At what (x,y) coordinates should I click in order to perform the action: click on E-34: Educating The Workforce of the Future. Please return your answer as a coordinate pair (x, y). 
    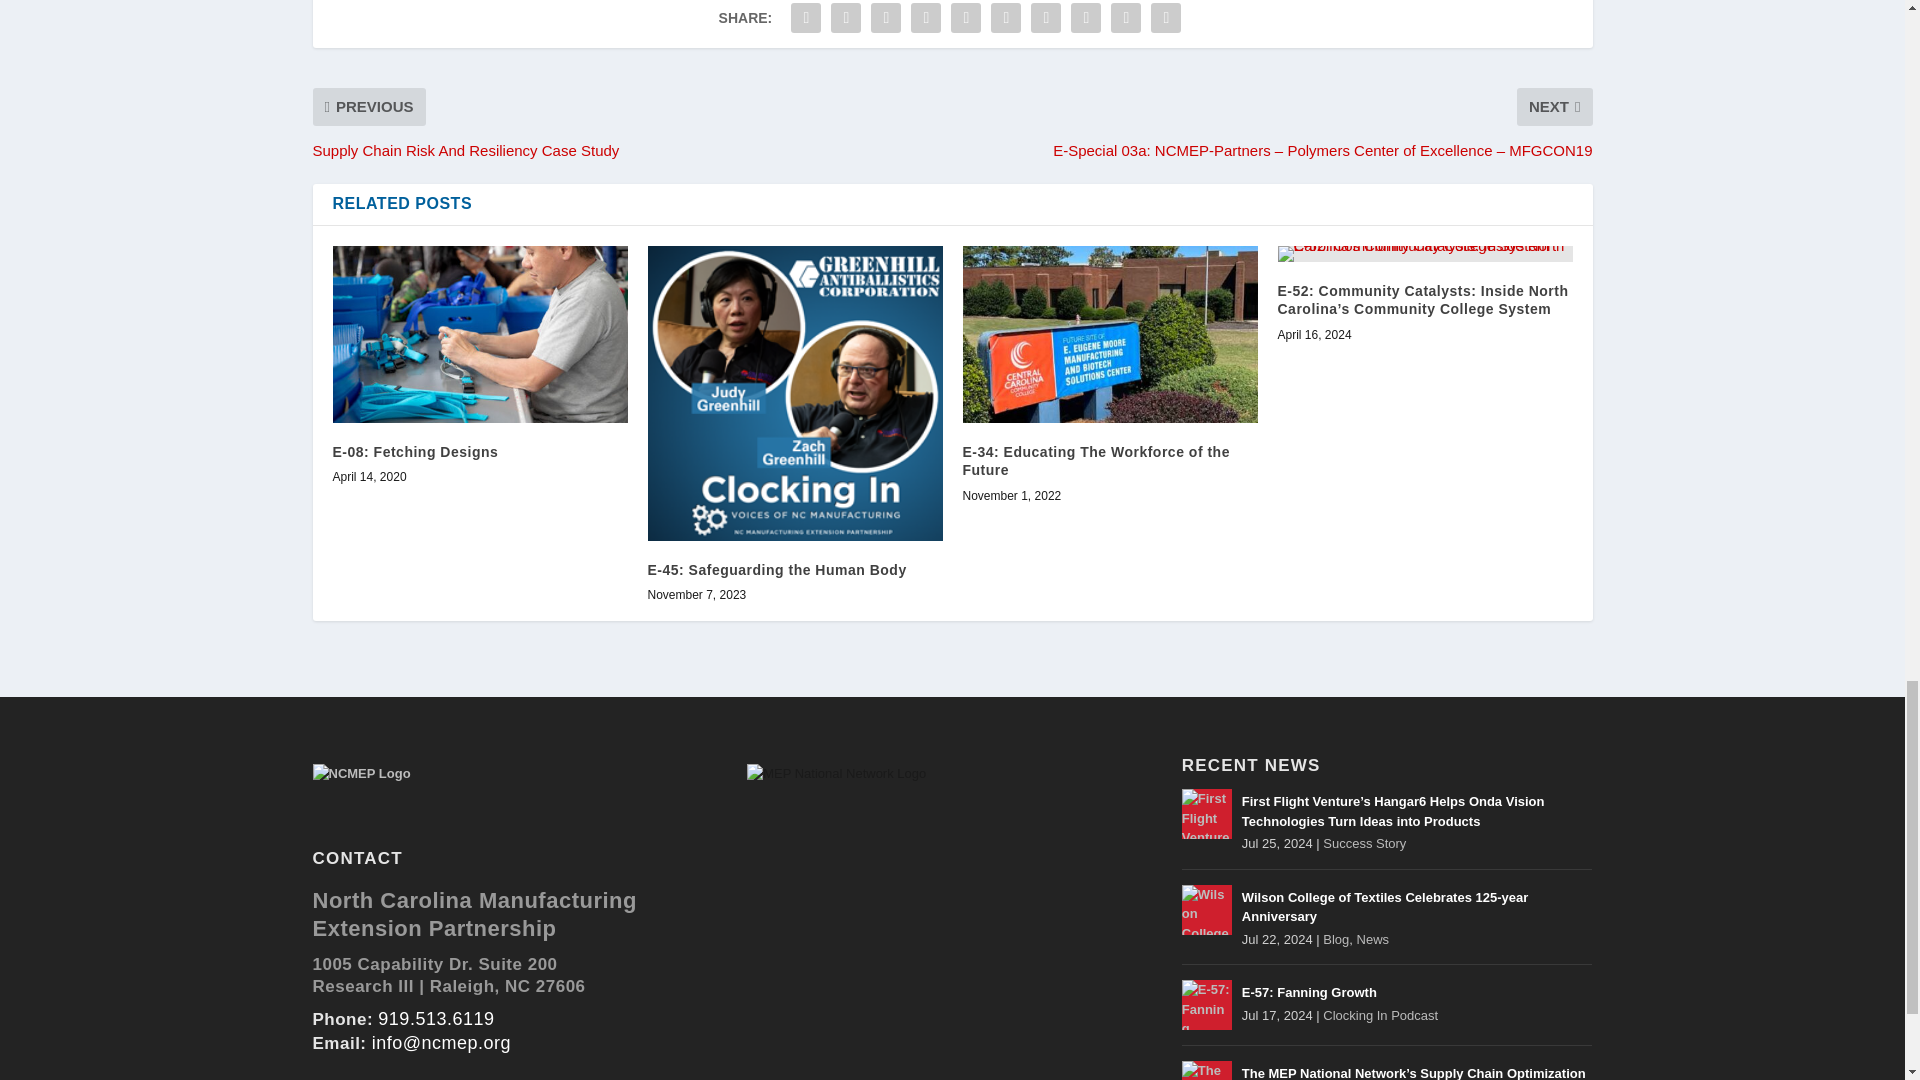
    Looking at the image, I should click on (1109, 334).